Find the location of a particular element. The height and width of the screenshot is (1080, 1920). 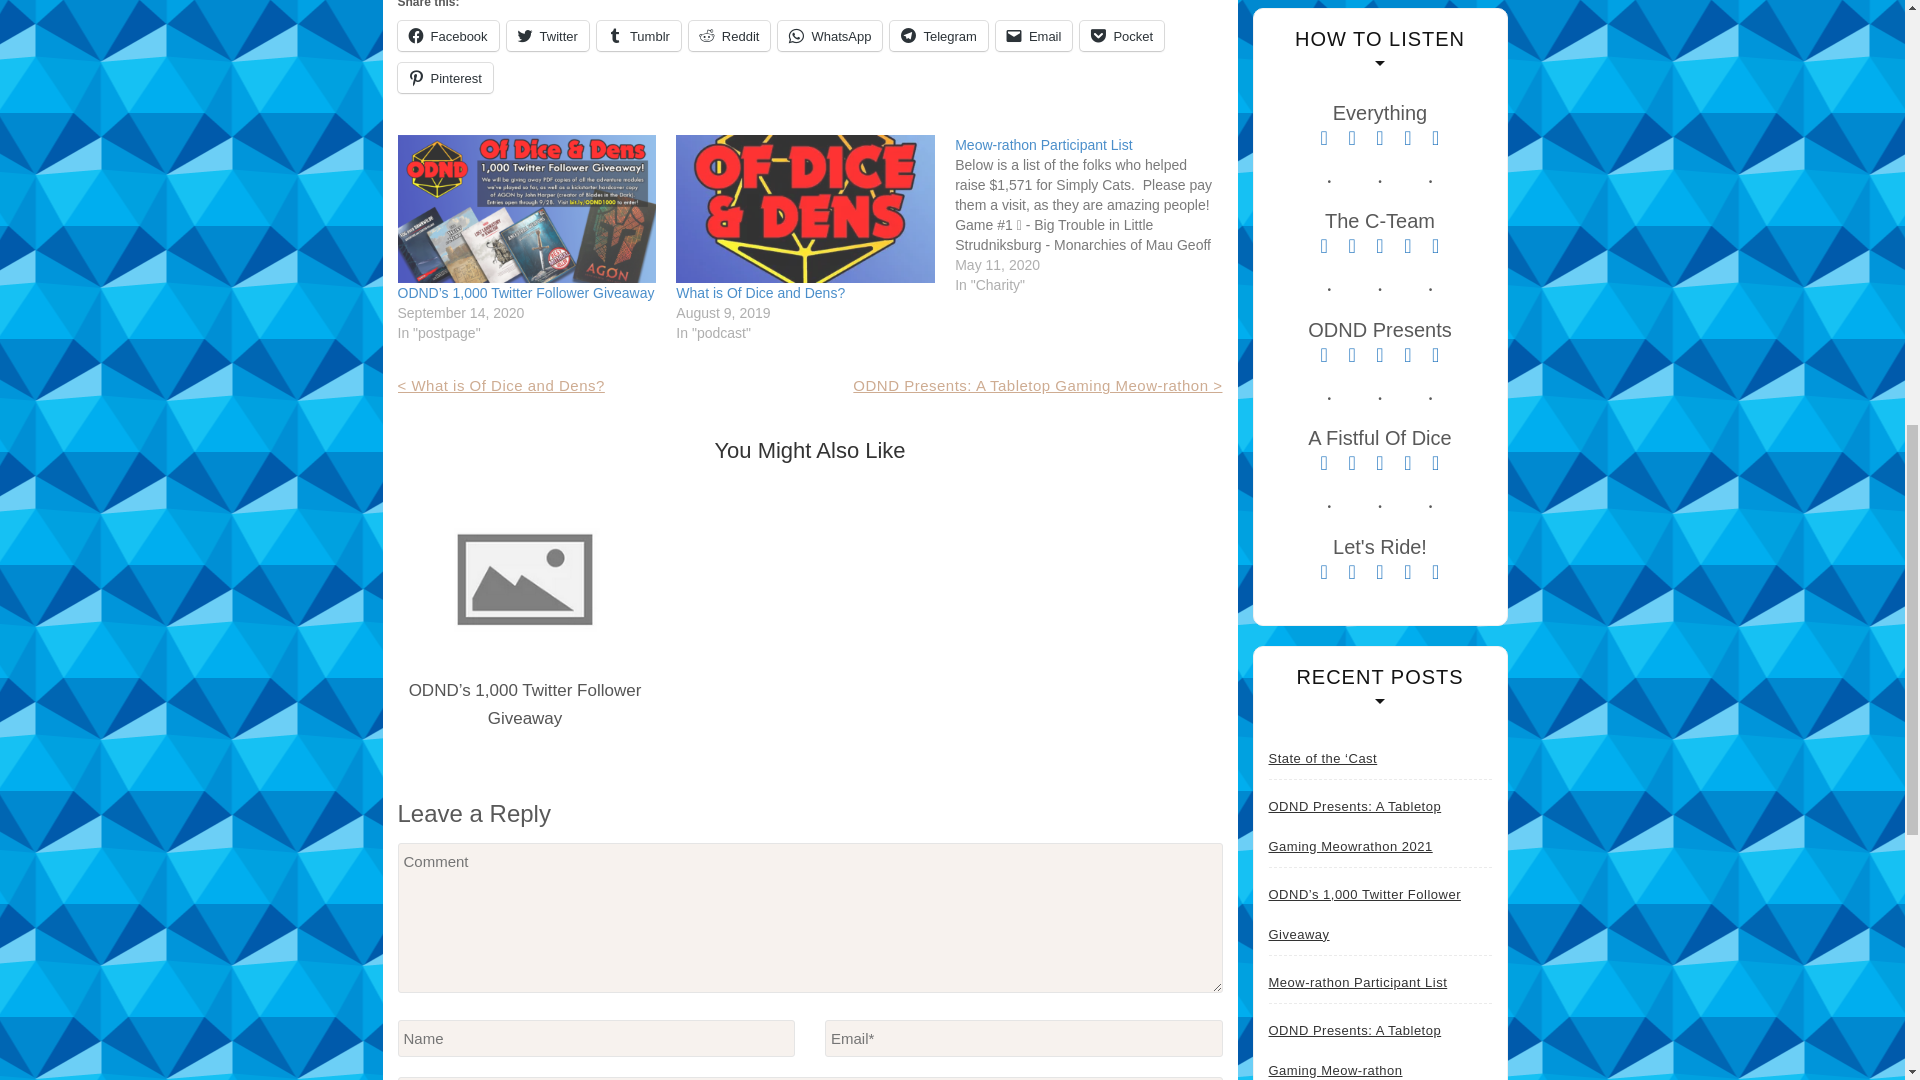

Click to share on Reddit is located at coordinates (730, 35).